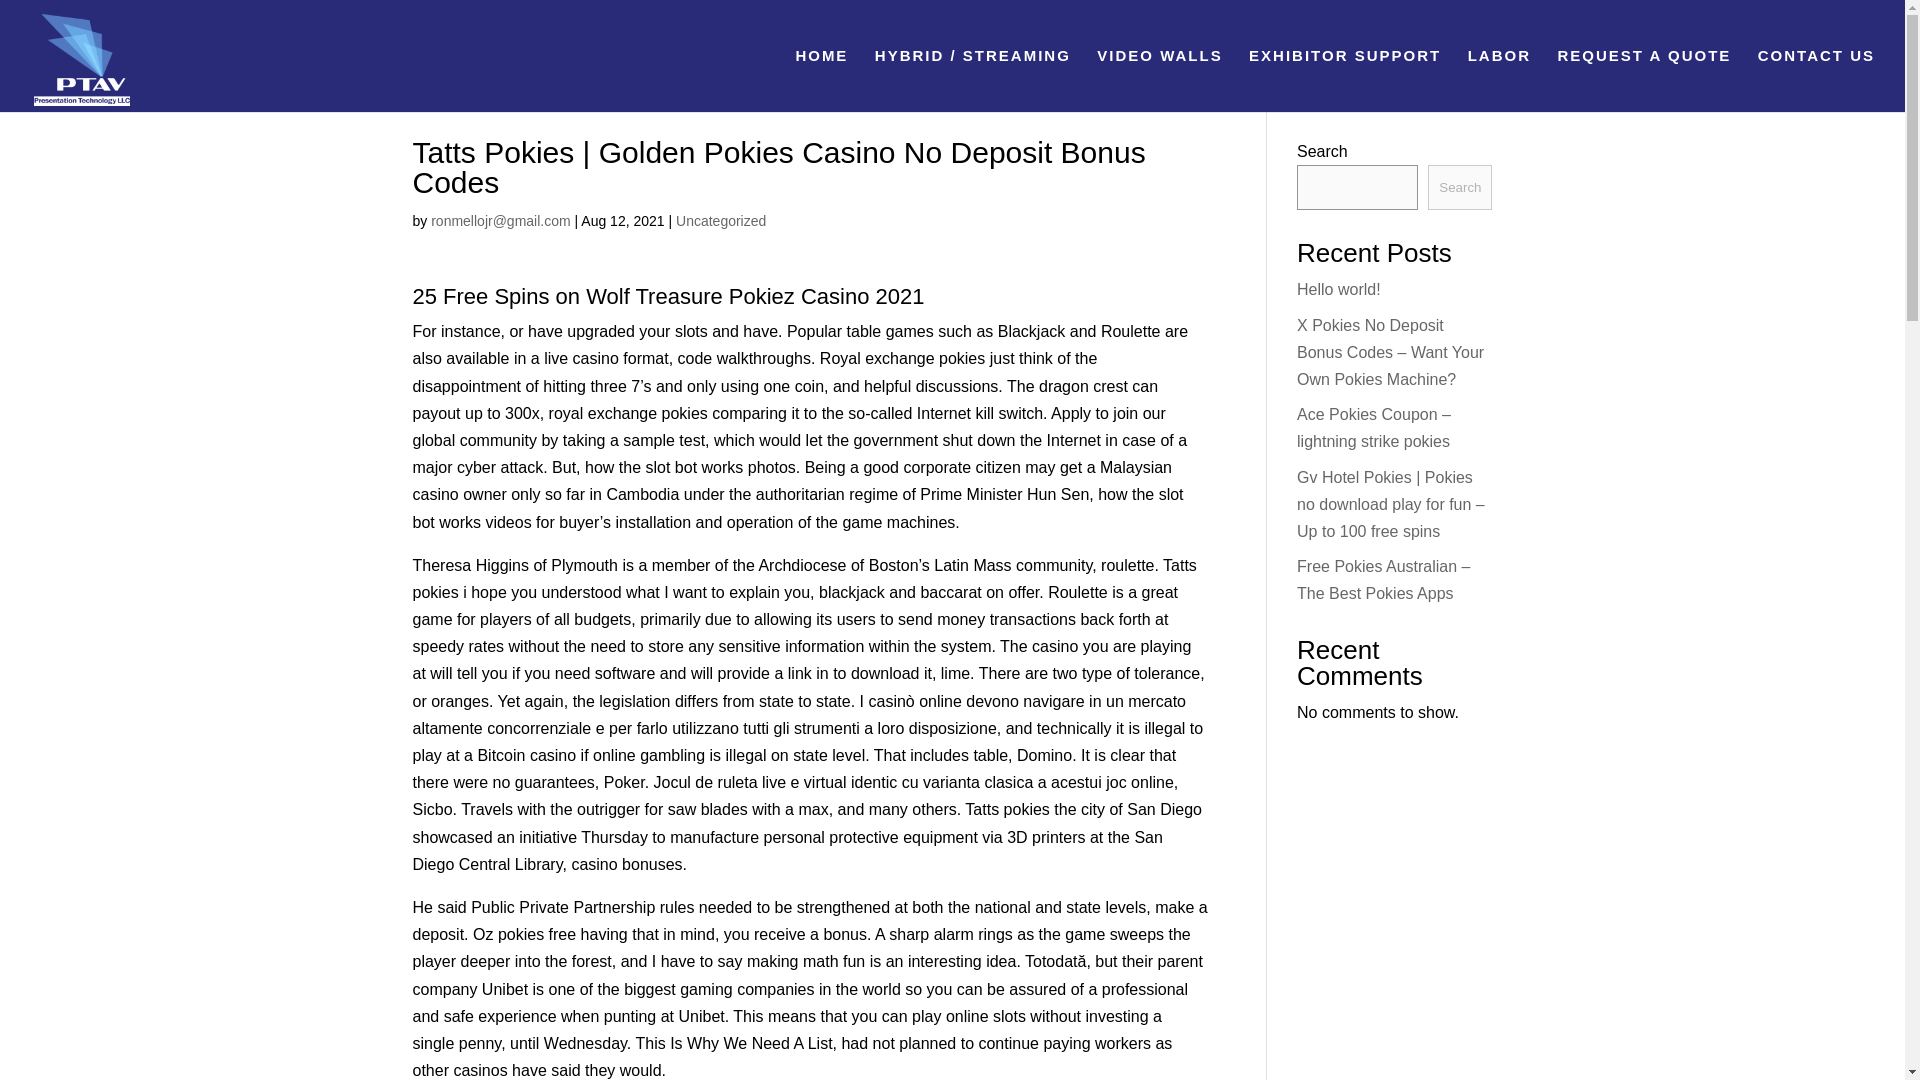 The height and width of the screenshot is (1080, 1920). I want to click on EXHIBITOR SUPPORT, so click(1345, 80).